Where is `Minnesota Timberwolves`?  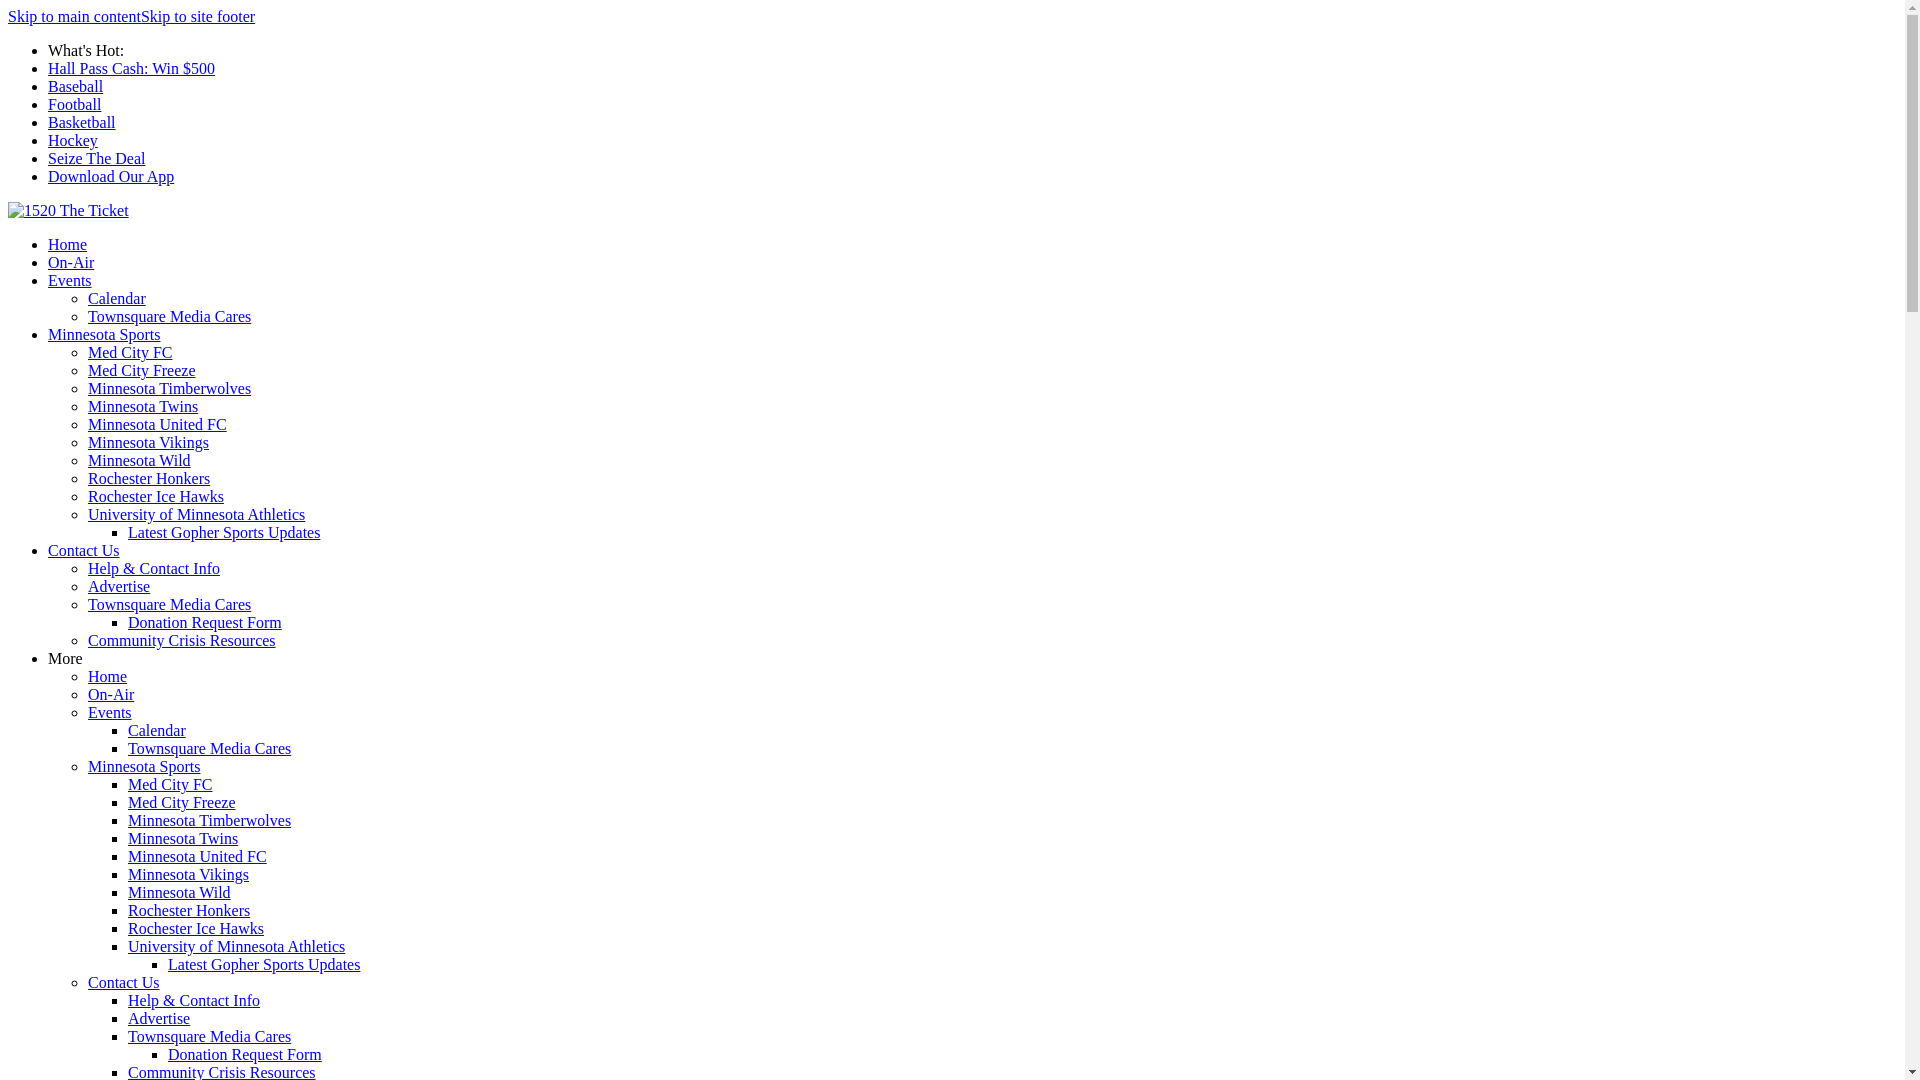 Minnesota Timberwolves is located at coordinates (170, 388).